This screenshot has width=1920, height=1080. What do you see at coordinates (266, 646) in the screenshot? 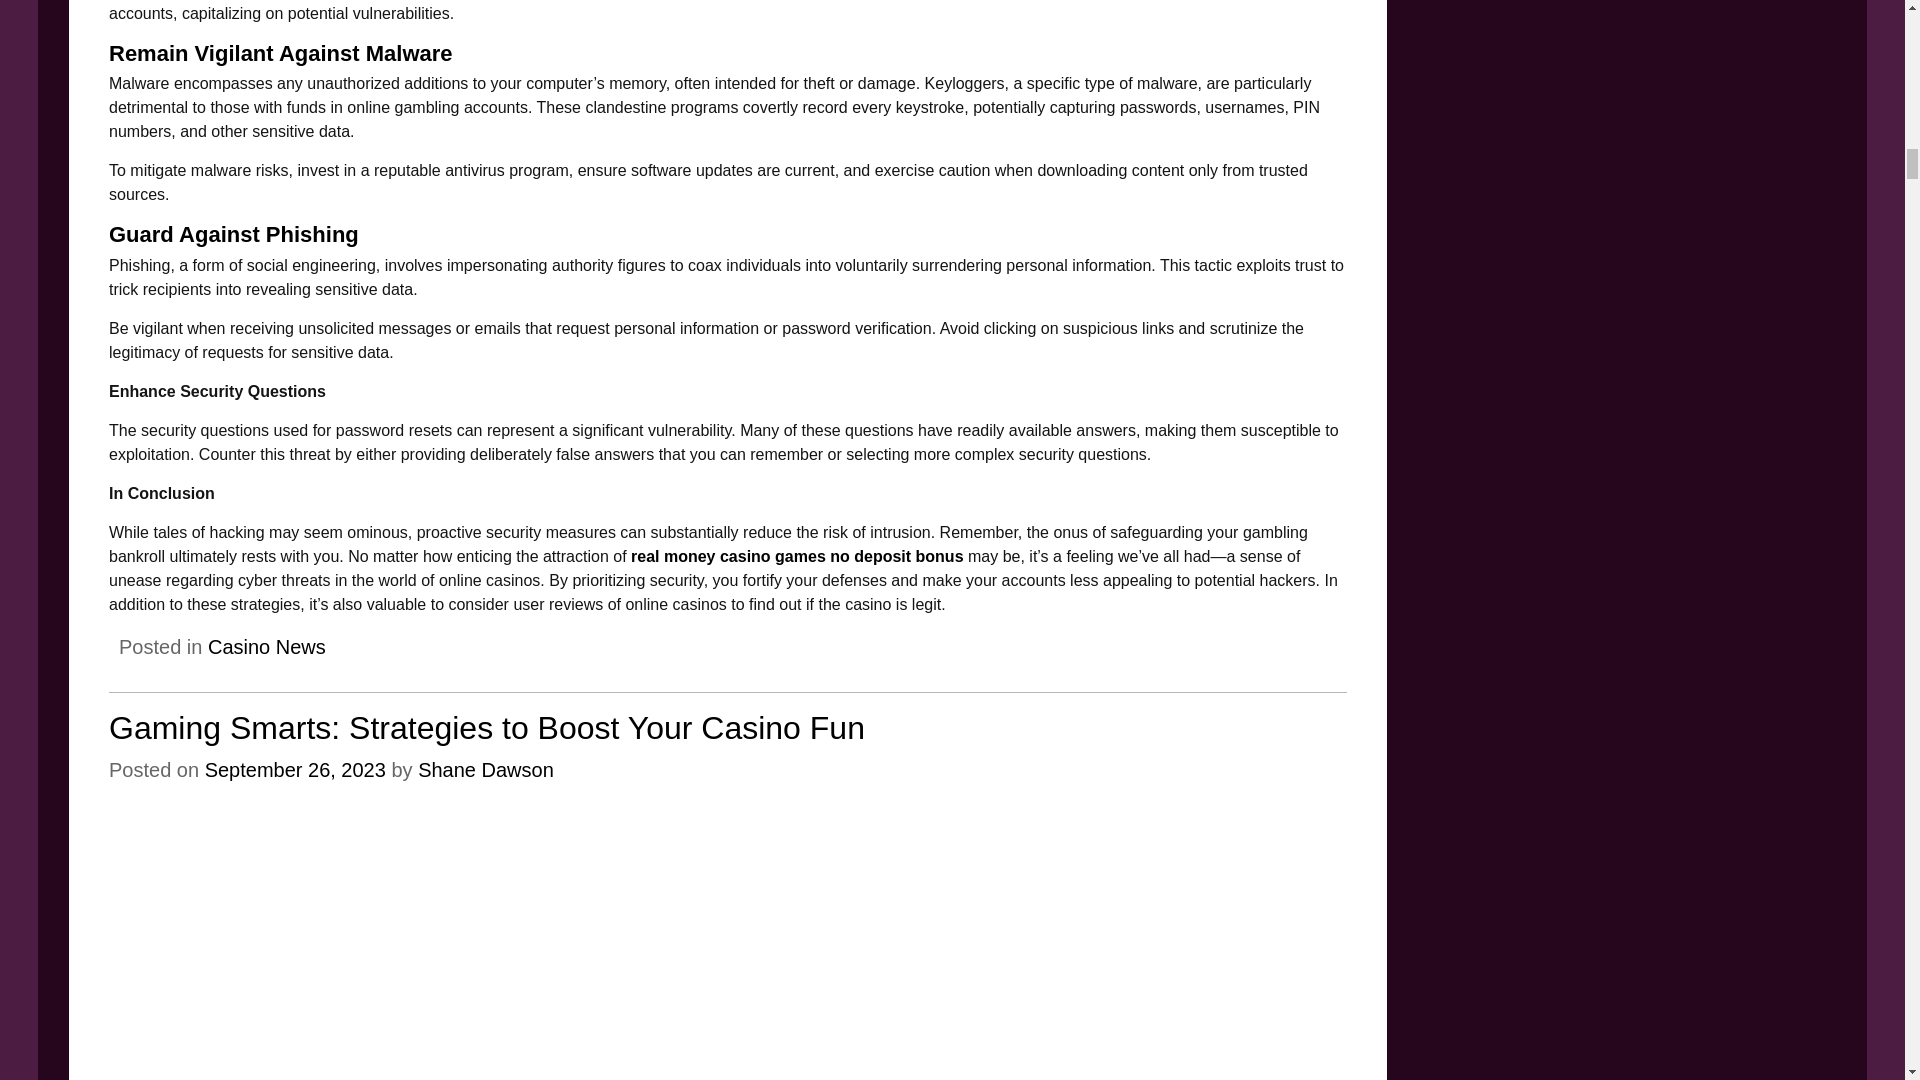
I see `Casino News` at bounding box center [266, 646].